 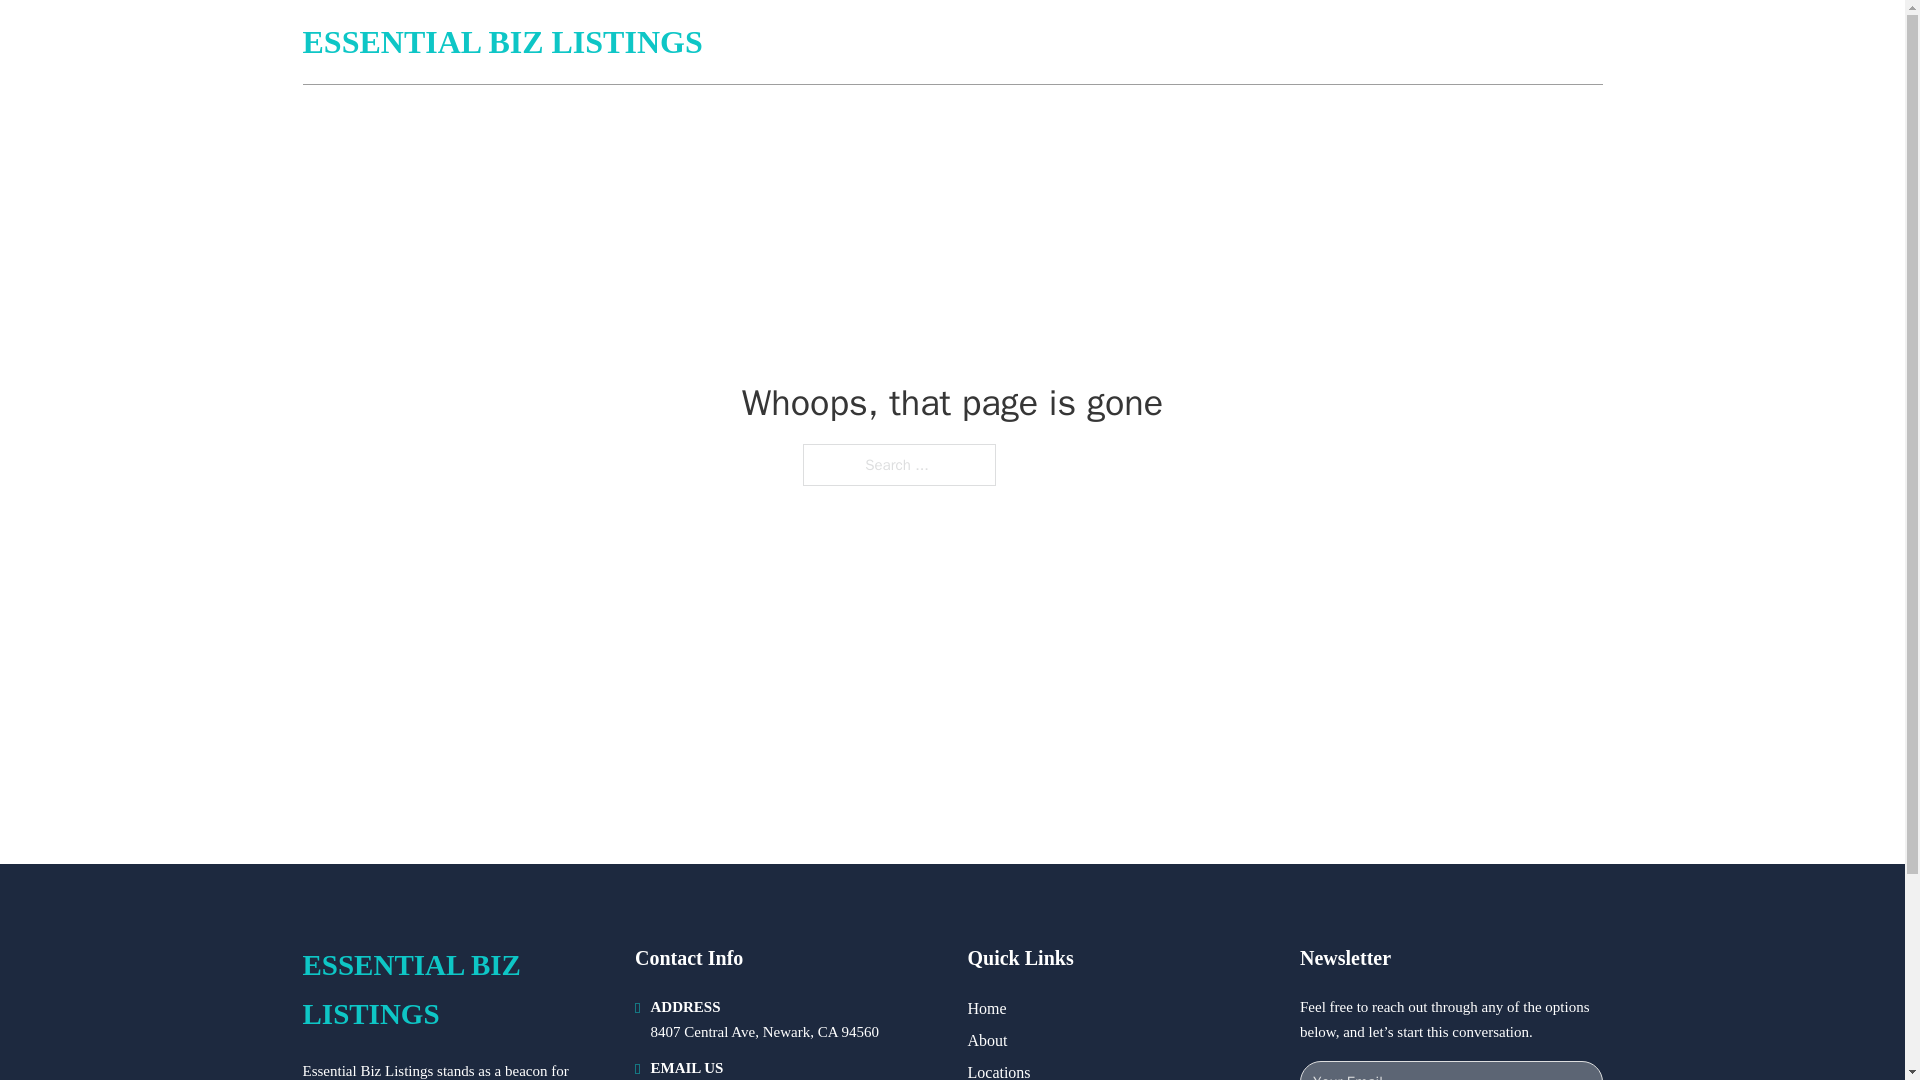 I want to click on LOCATIONS, so click(x=1458, y=42).